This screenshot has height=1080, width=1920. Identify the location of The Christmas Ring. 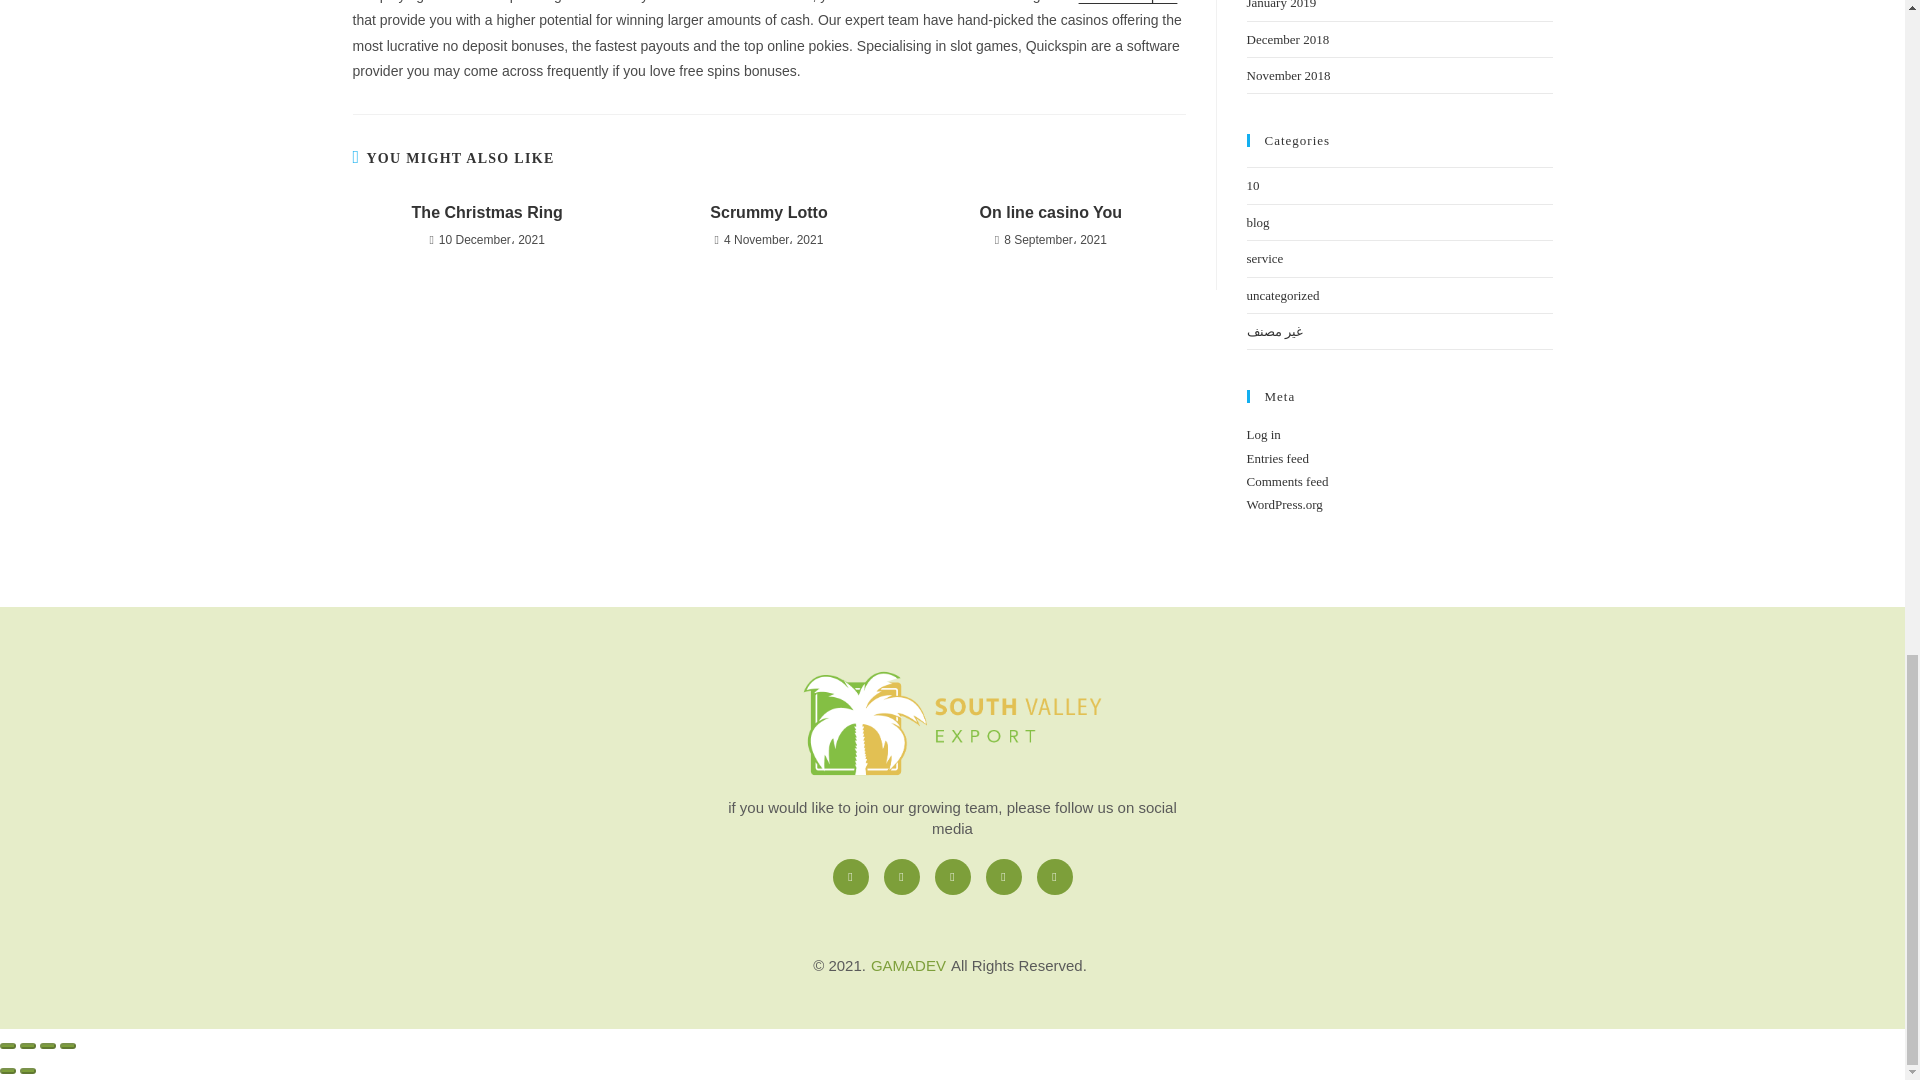
(486, 212).